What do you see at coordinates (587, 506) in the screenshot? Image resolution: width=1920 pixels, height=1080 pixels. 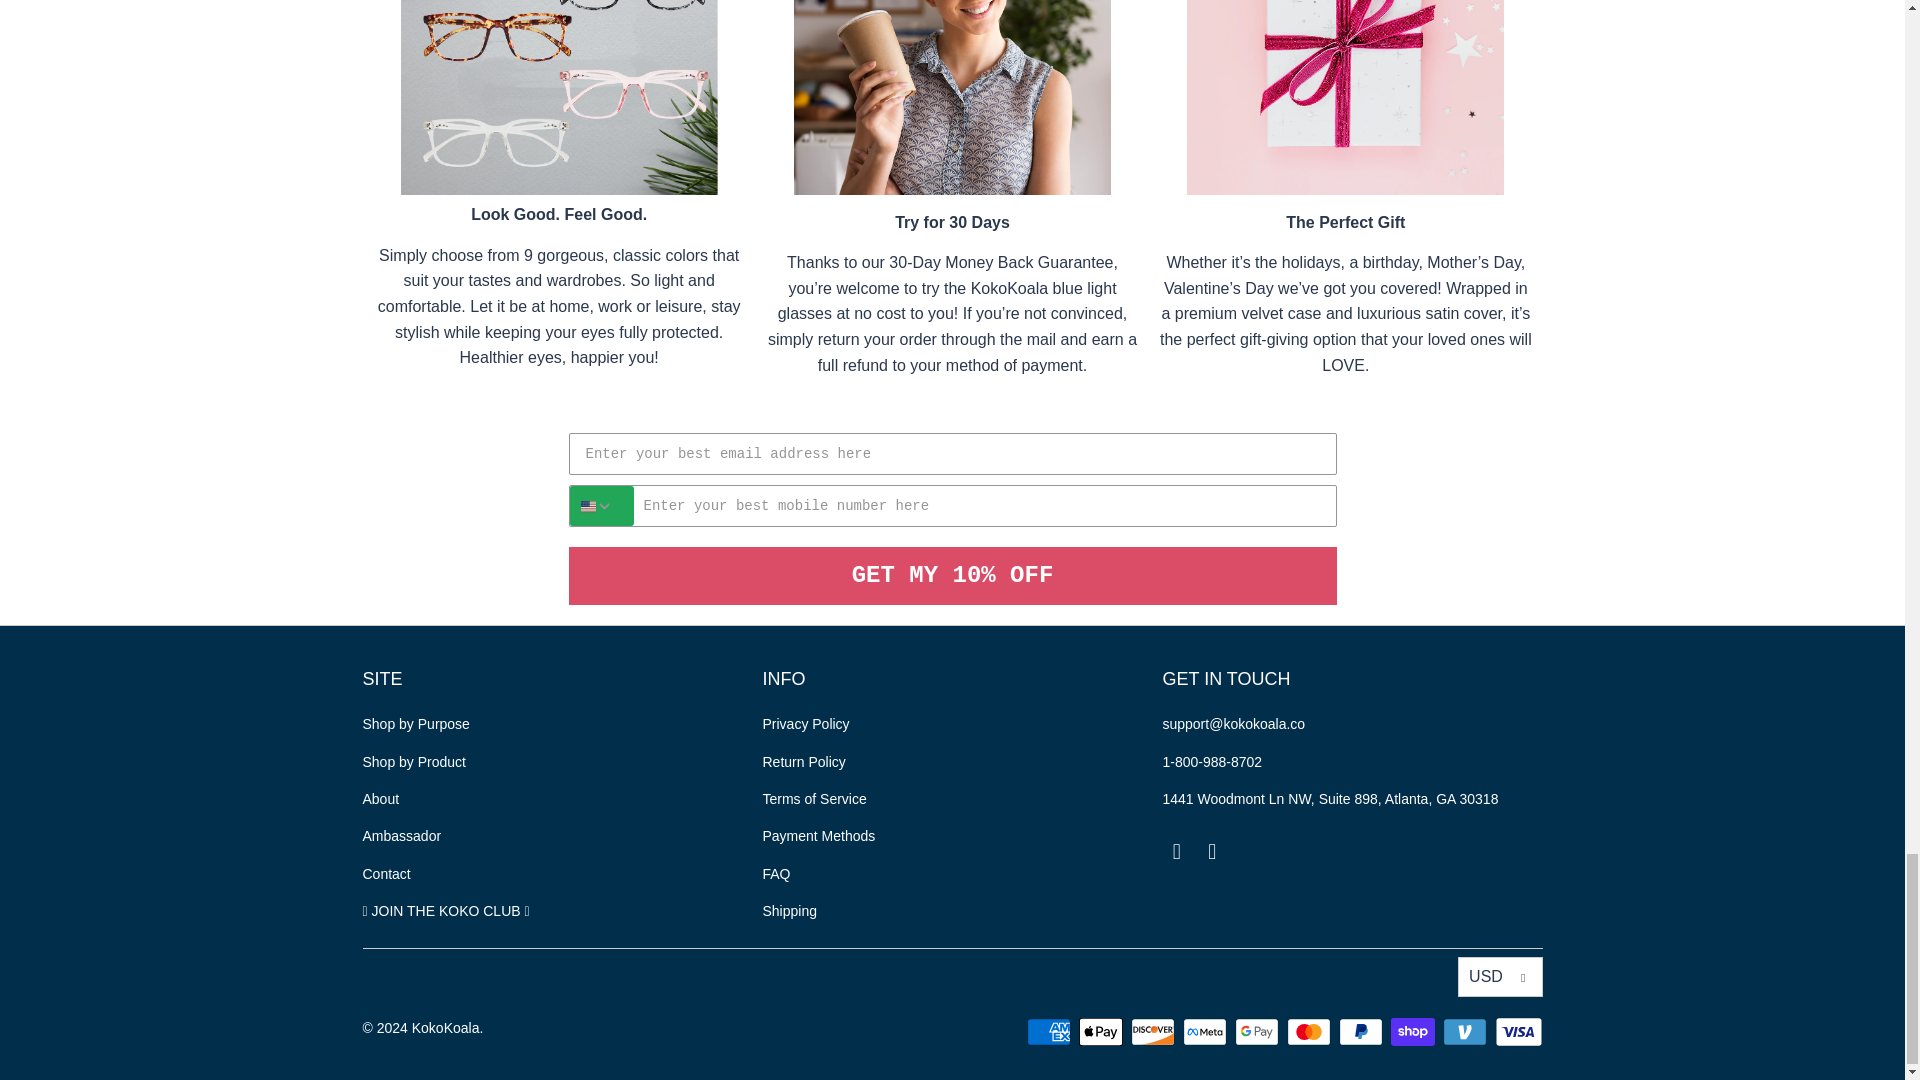 I see `United States` at bounding box center [587, 506].